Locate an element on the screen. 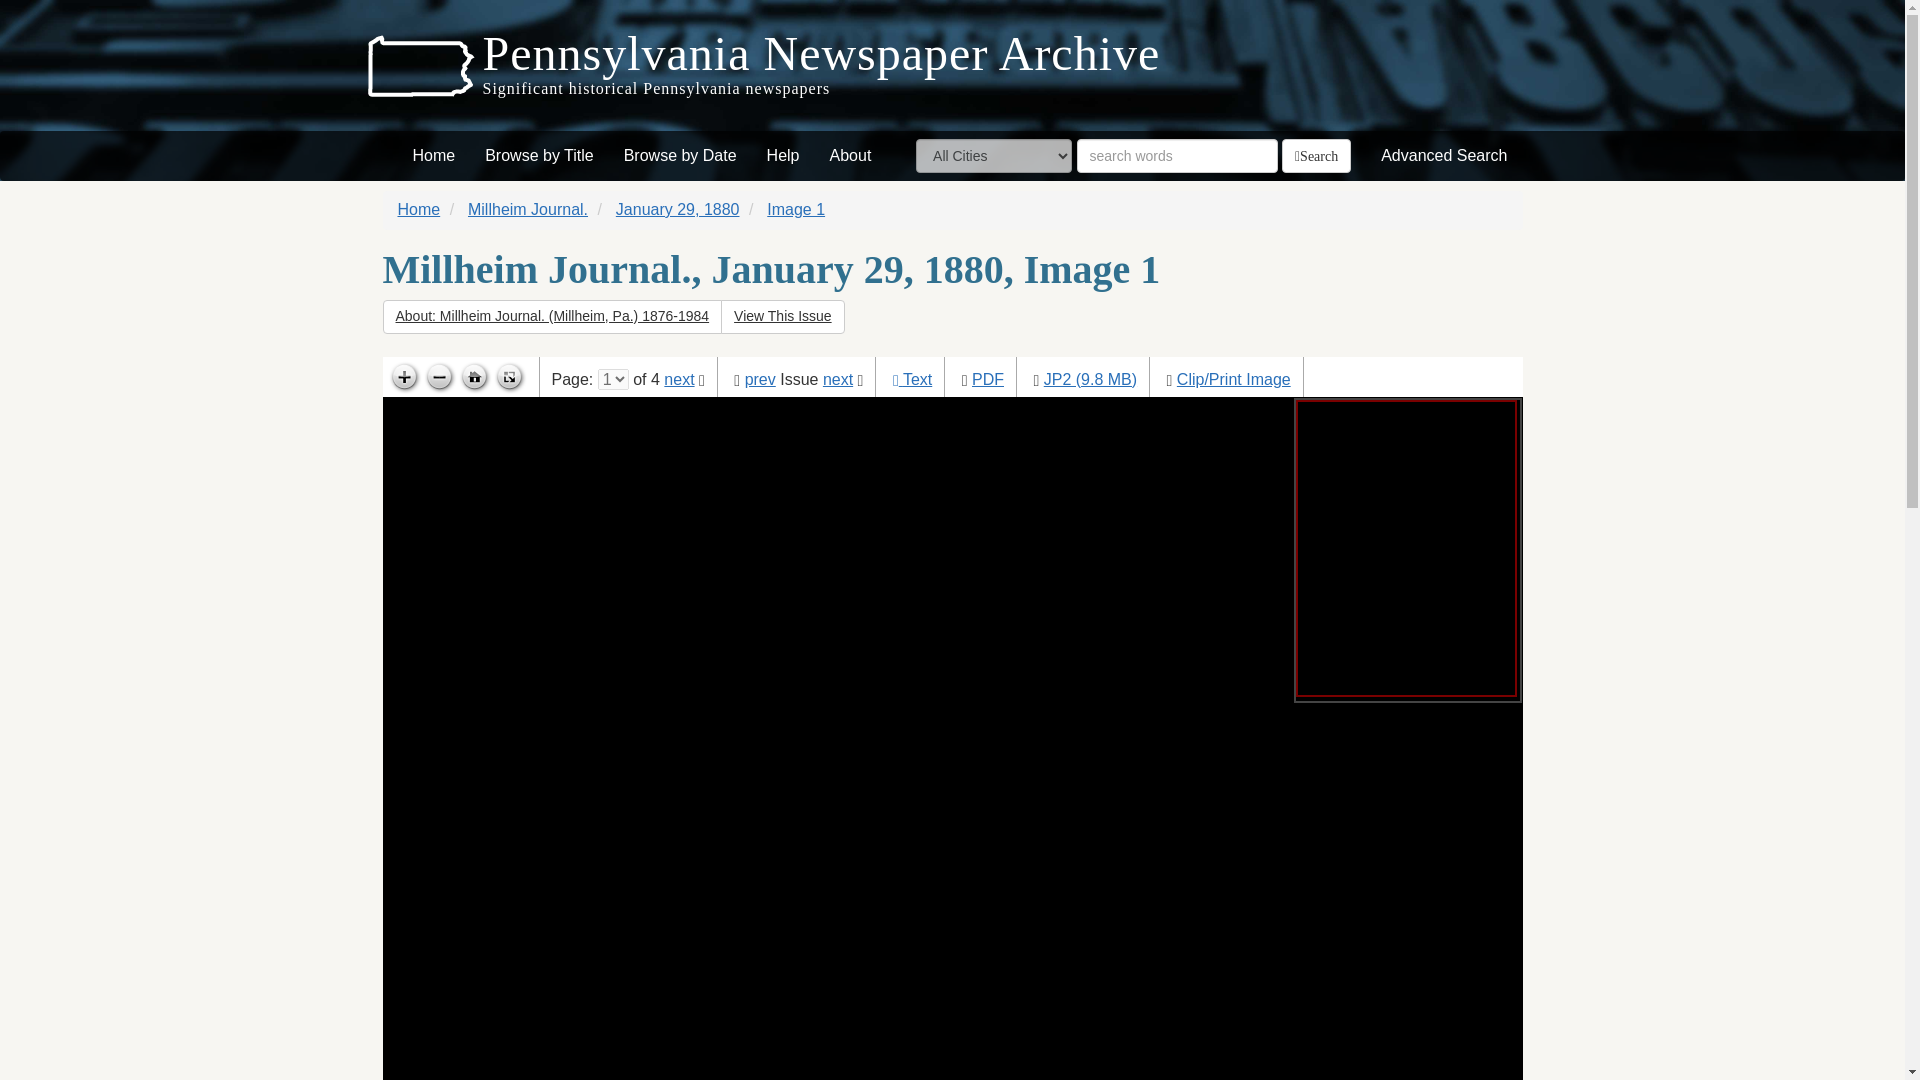 This screenshot has height=1080, width=1920. Home is located at coordinates (419, 209).